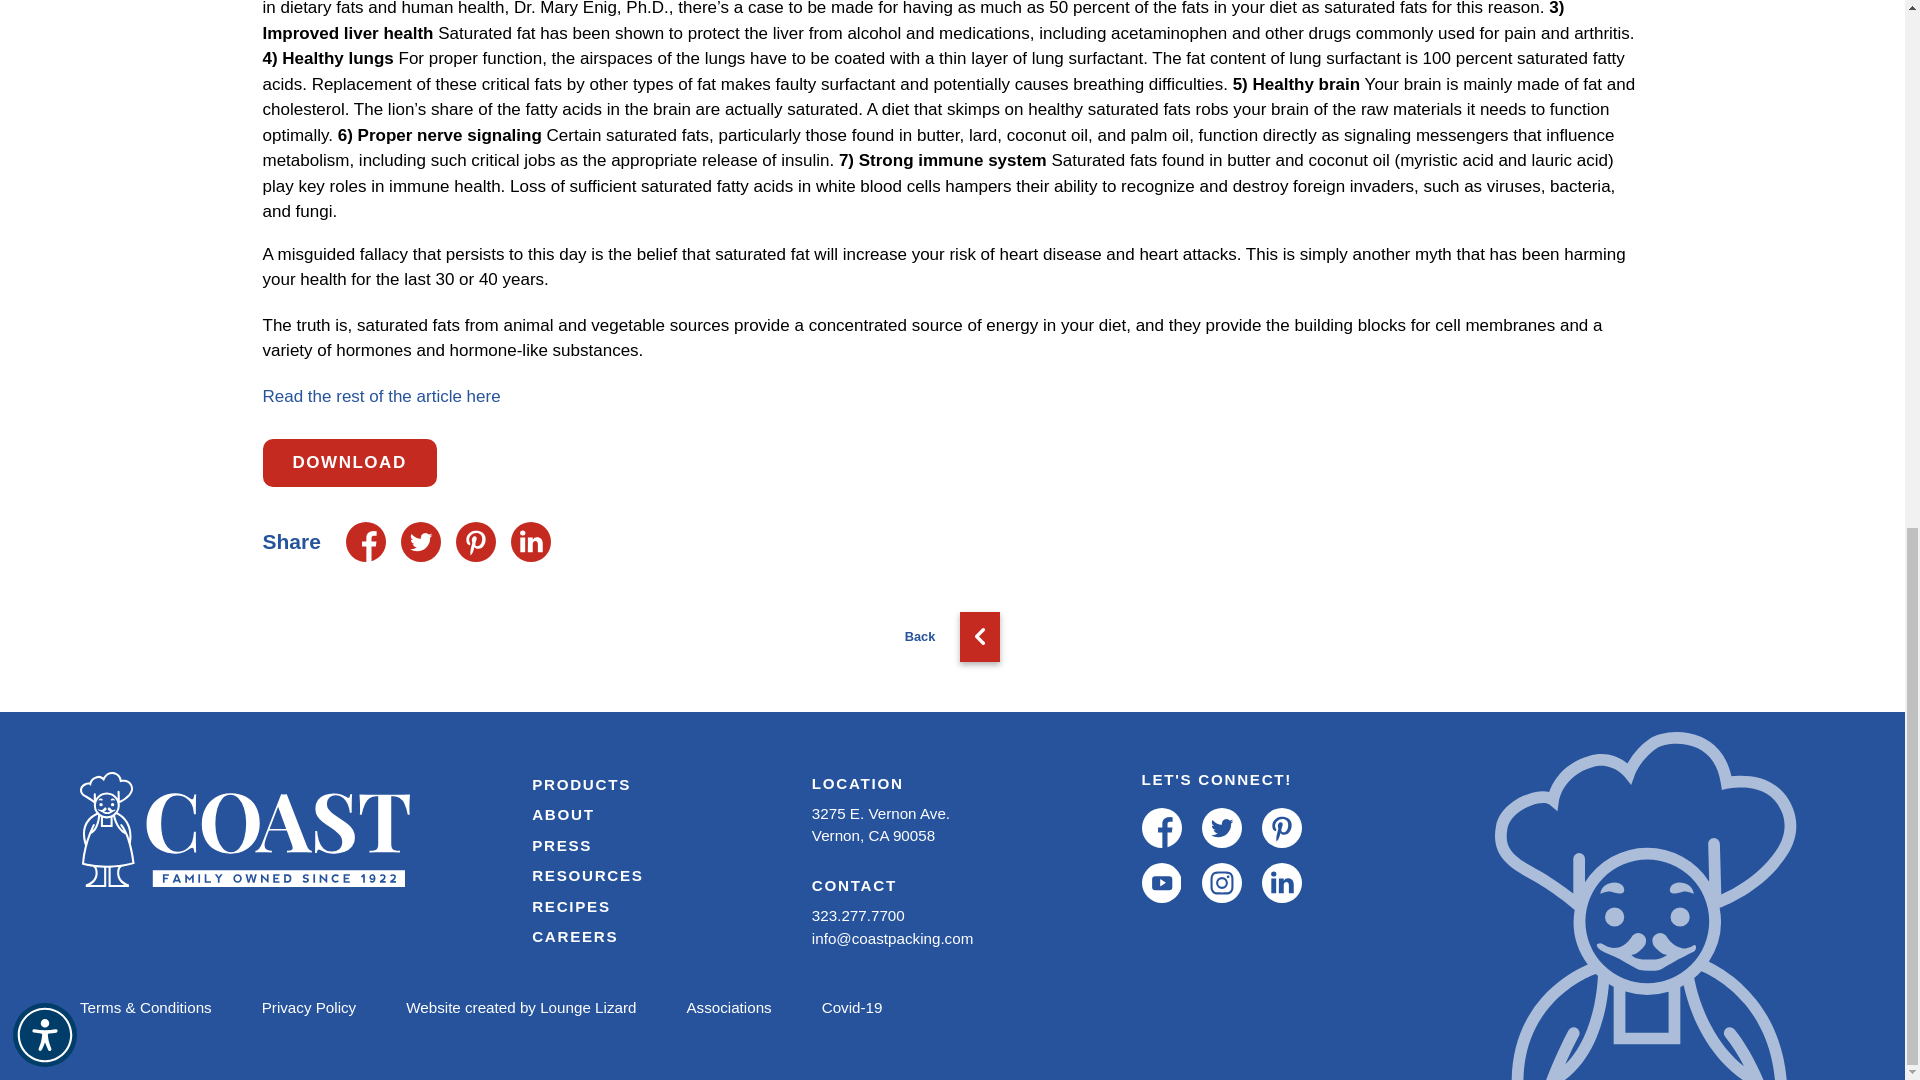  I want to click on DOWNLOAD, so click(348, 462).